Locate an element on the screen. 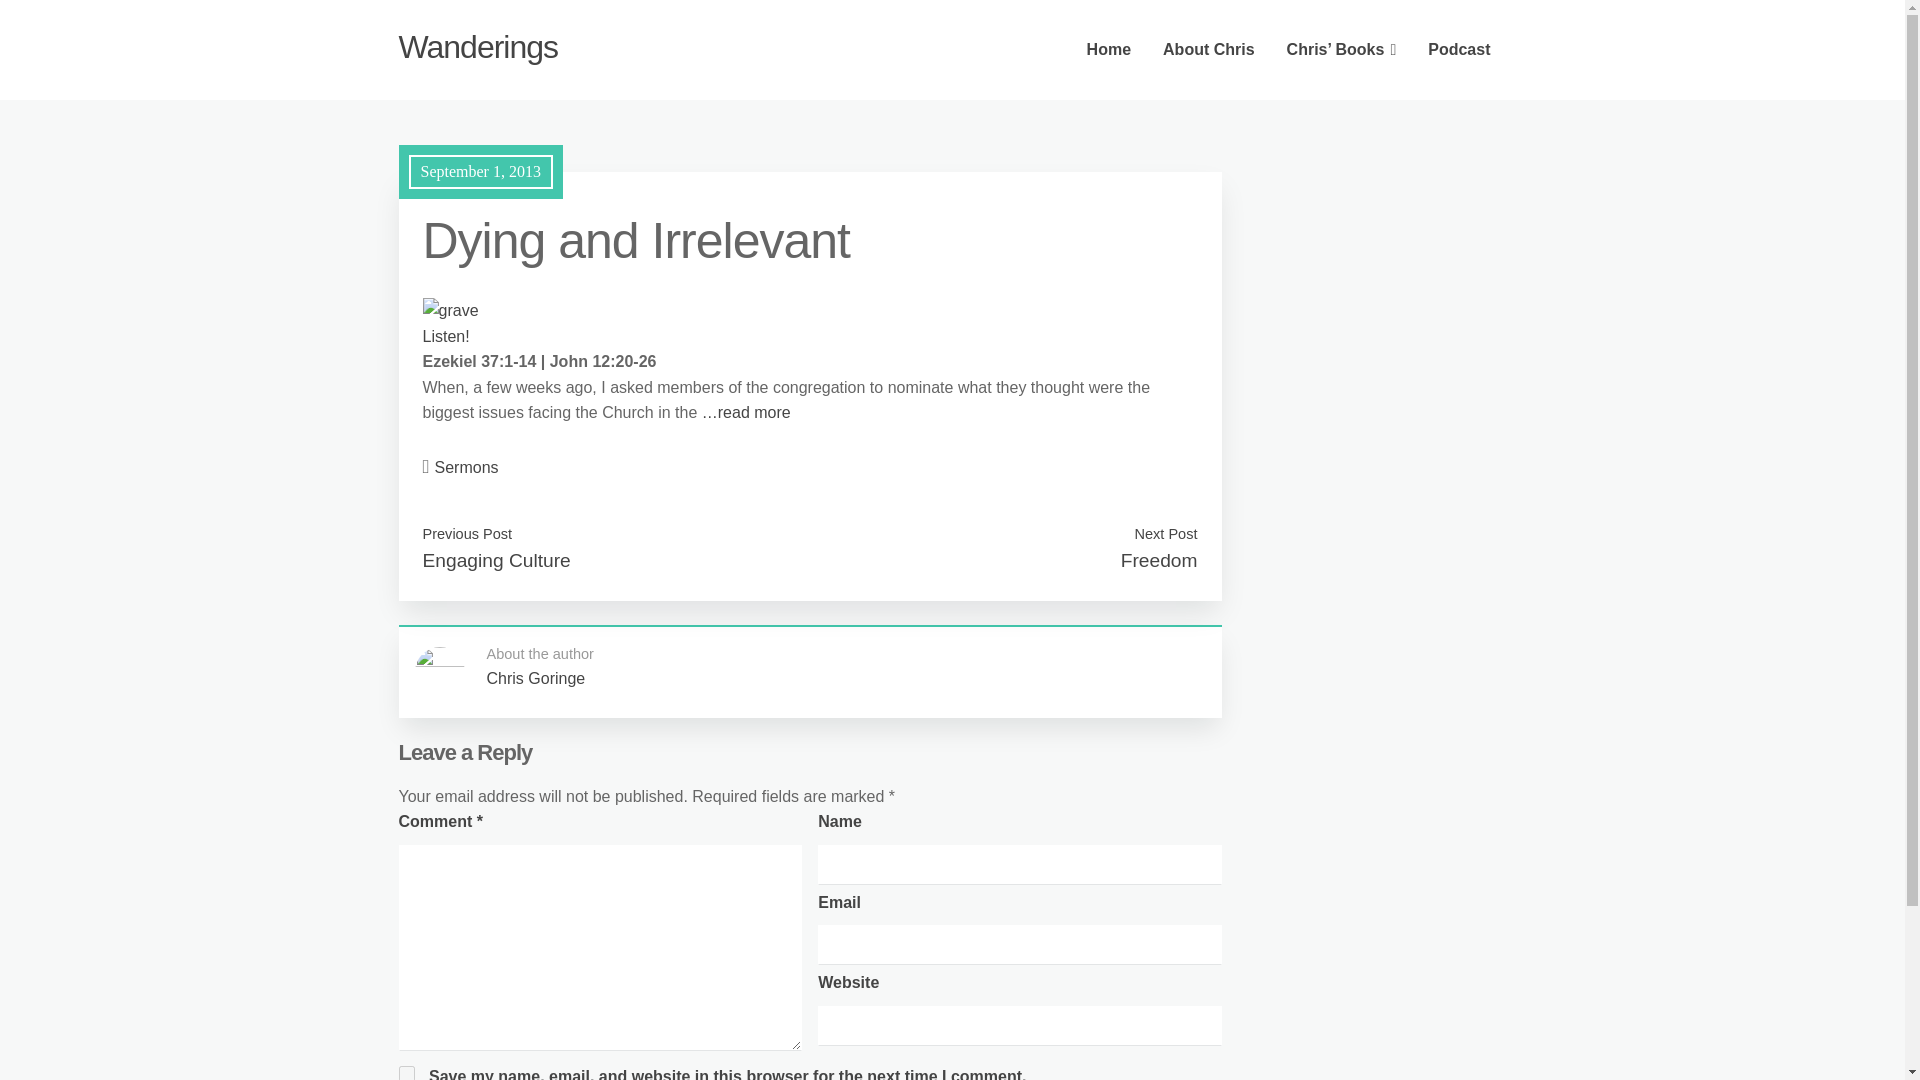 Image resolution: width=1920 pixels, height=1080 pixels. Wanderings is located at coordinates (478, 46).